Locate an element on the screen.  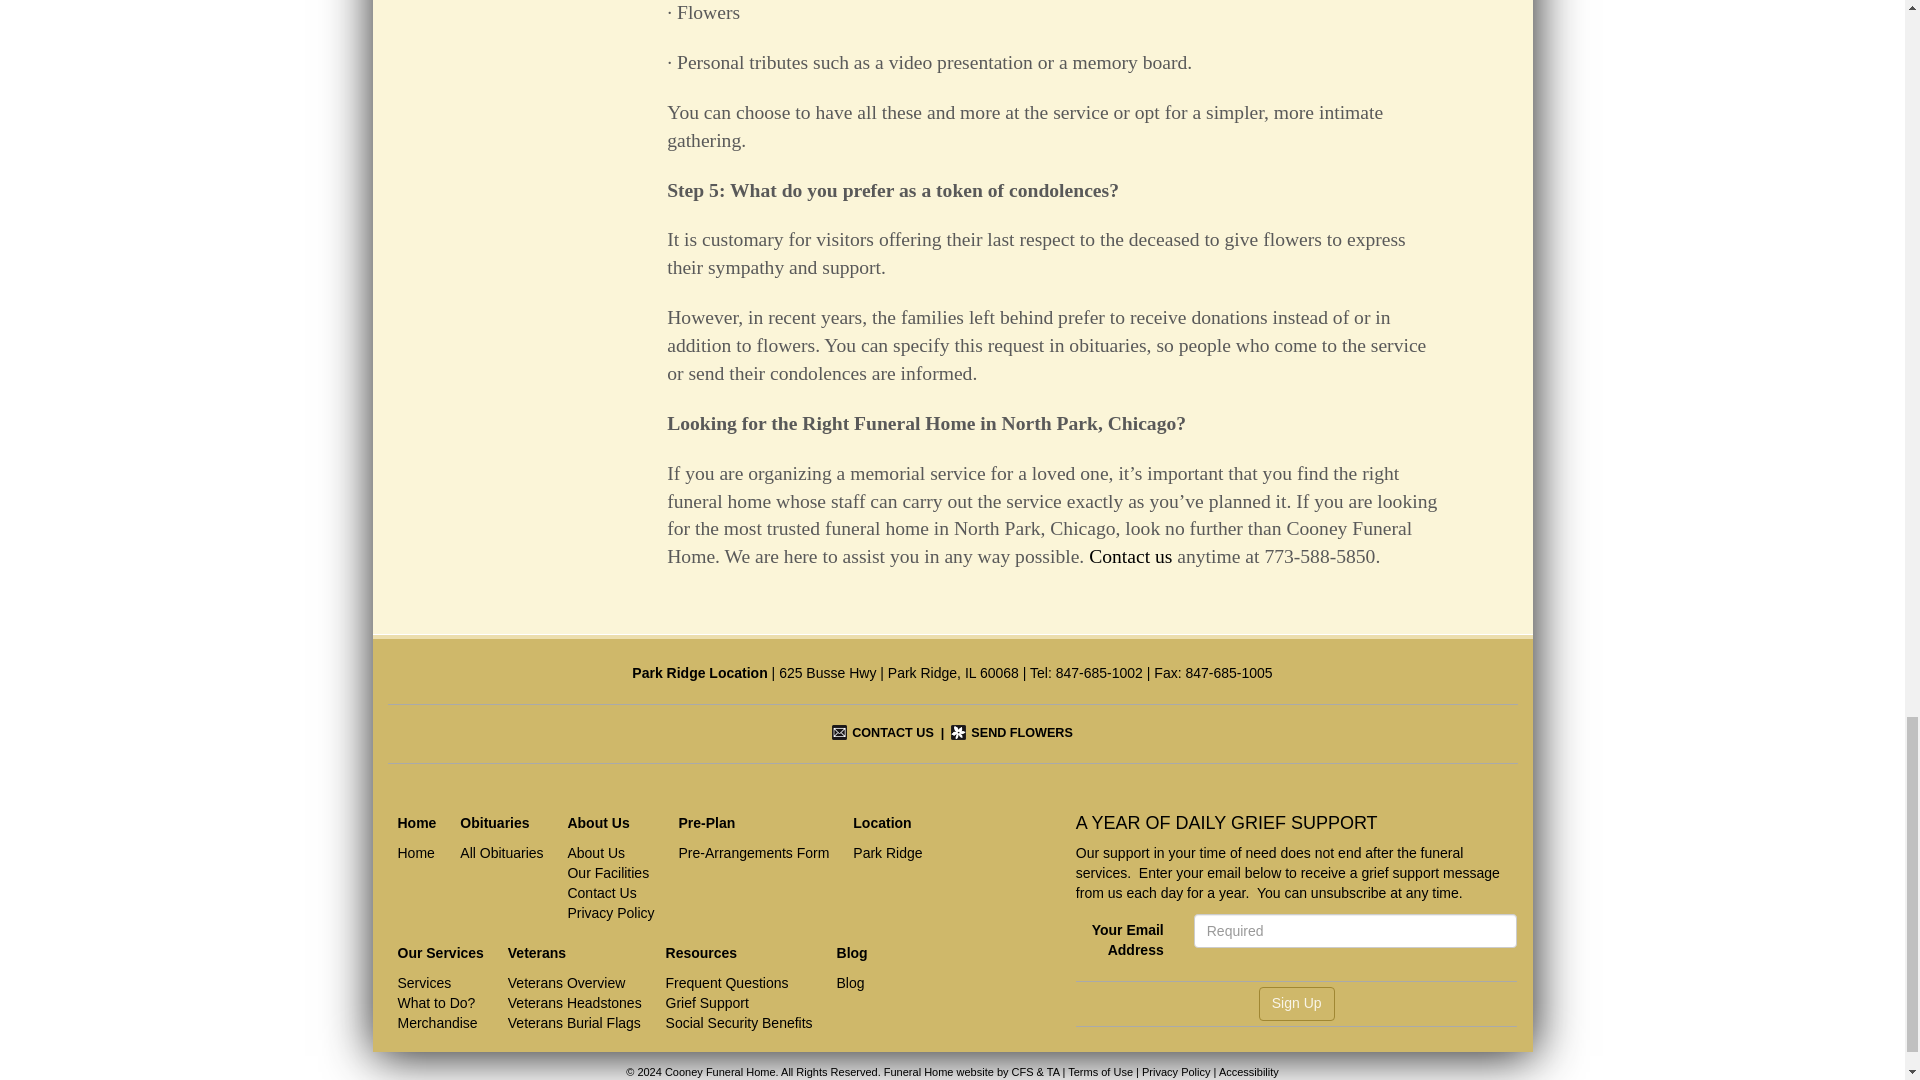
Send Flowers is located at coordinates (1010, 732).